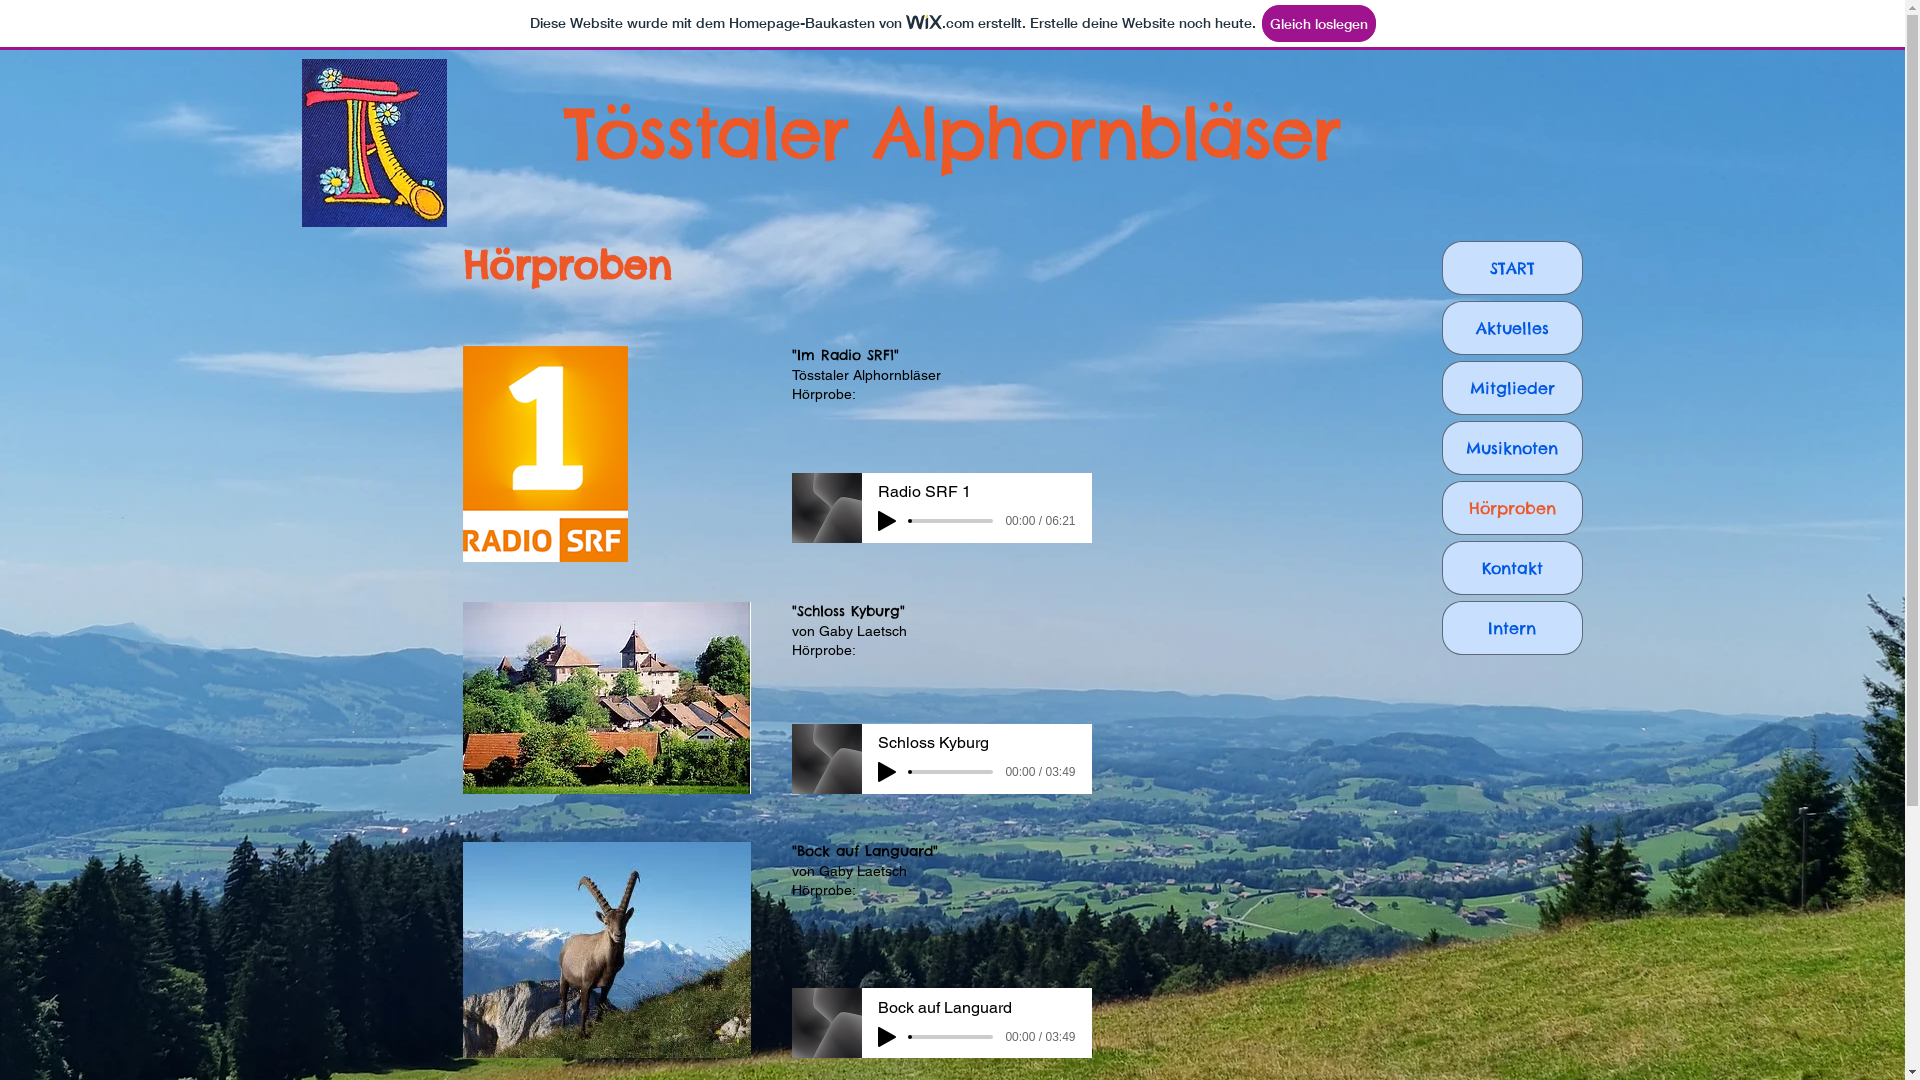  What do you see at coordinates (606, 950) in the screenshot?
I see `musik_BockSteinbock.jpg` at bounding box center [606, 950].